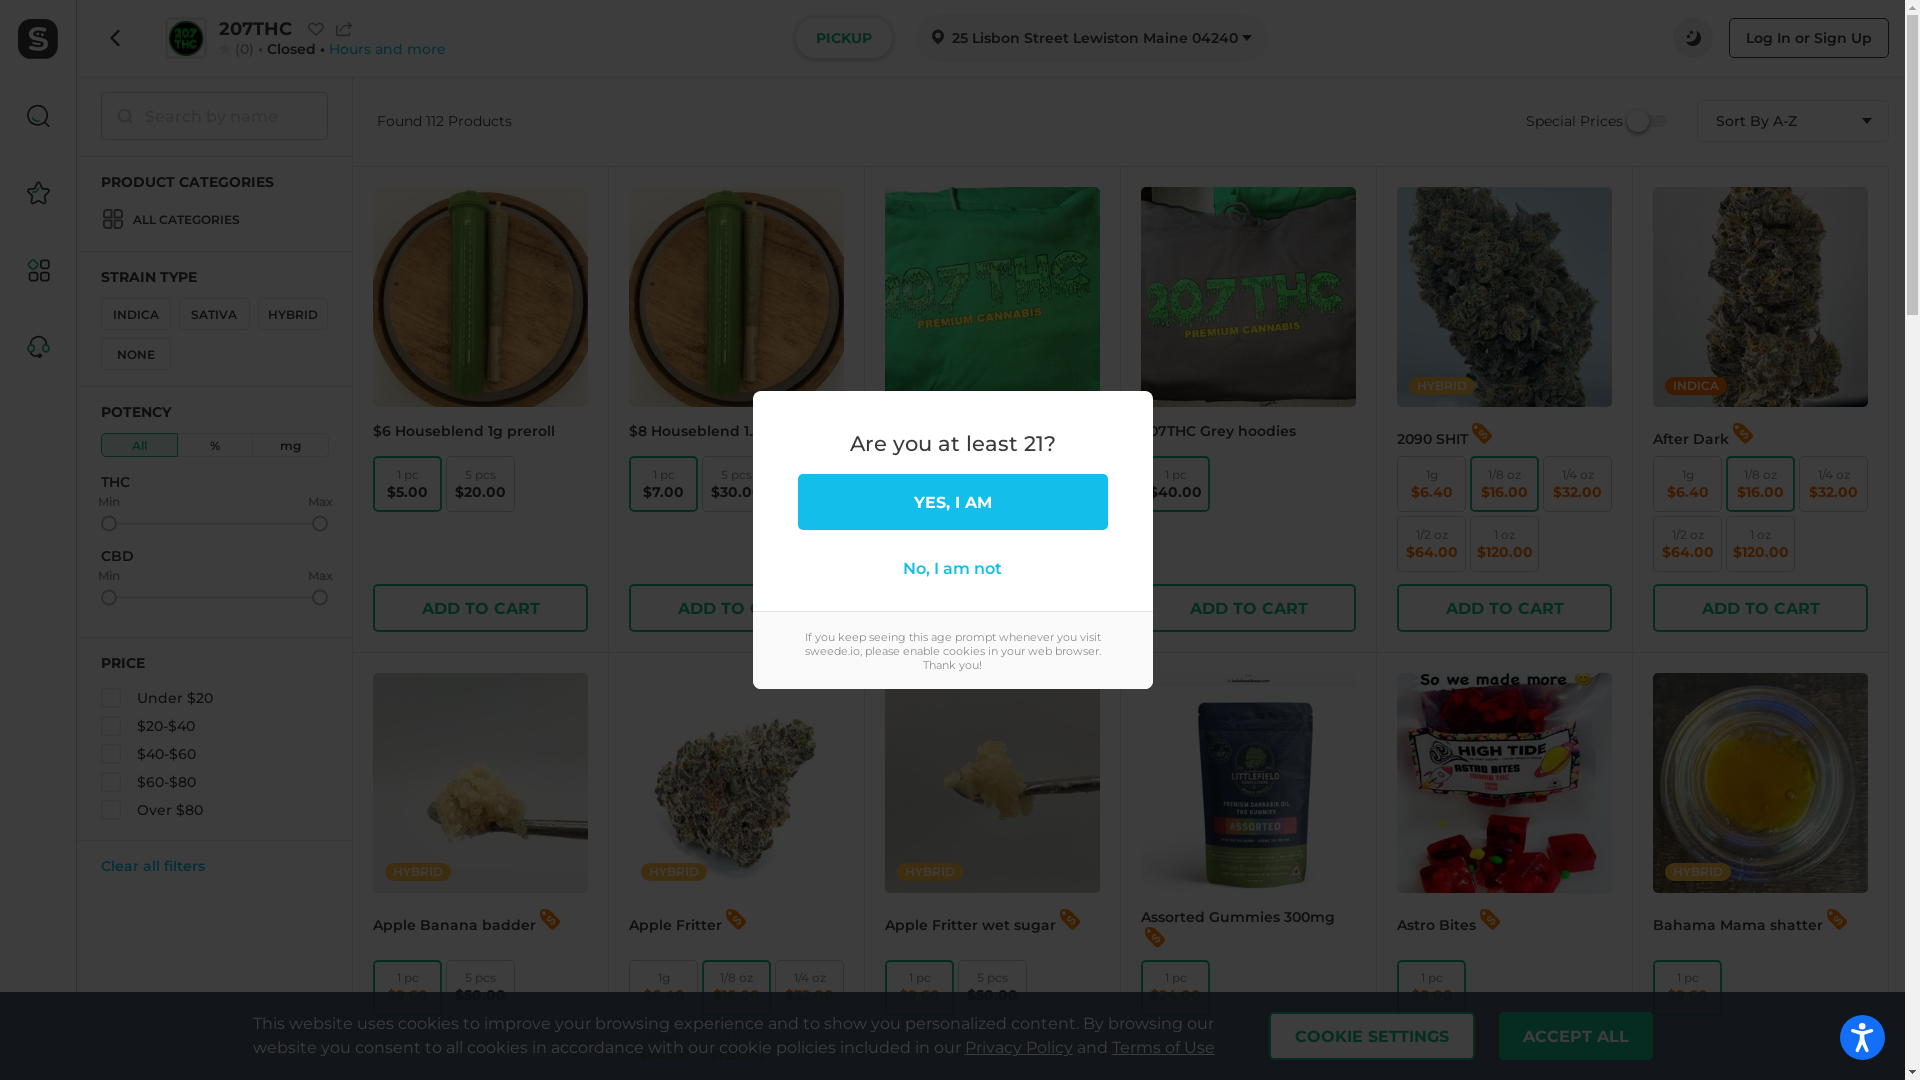  What do you see at coordinates (953, 568) in the screenshot?
I see `No, I am not` at bounding box center [953, 568].